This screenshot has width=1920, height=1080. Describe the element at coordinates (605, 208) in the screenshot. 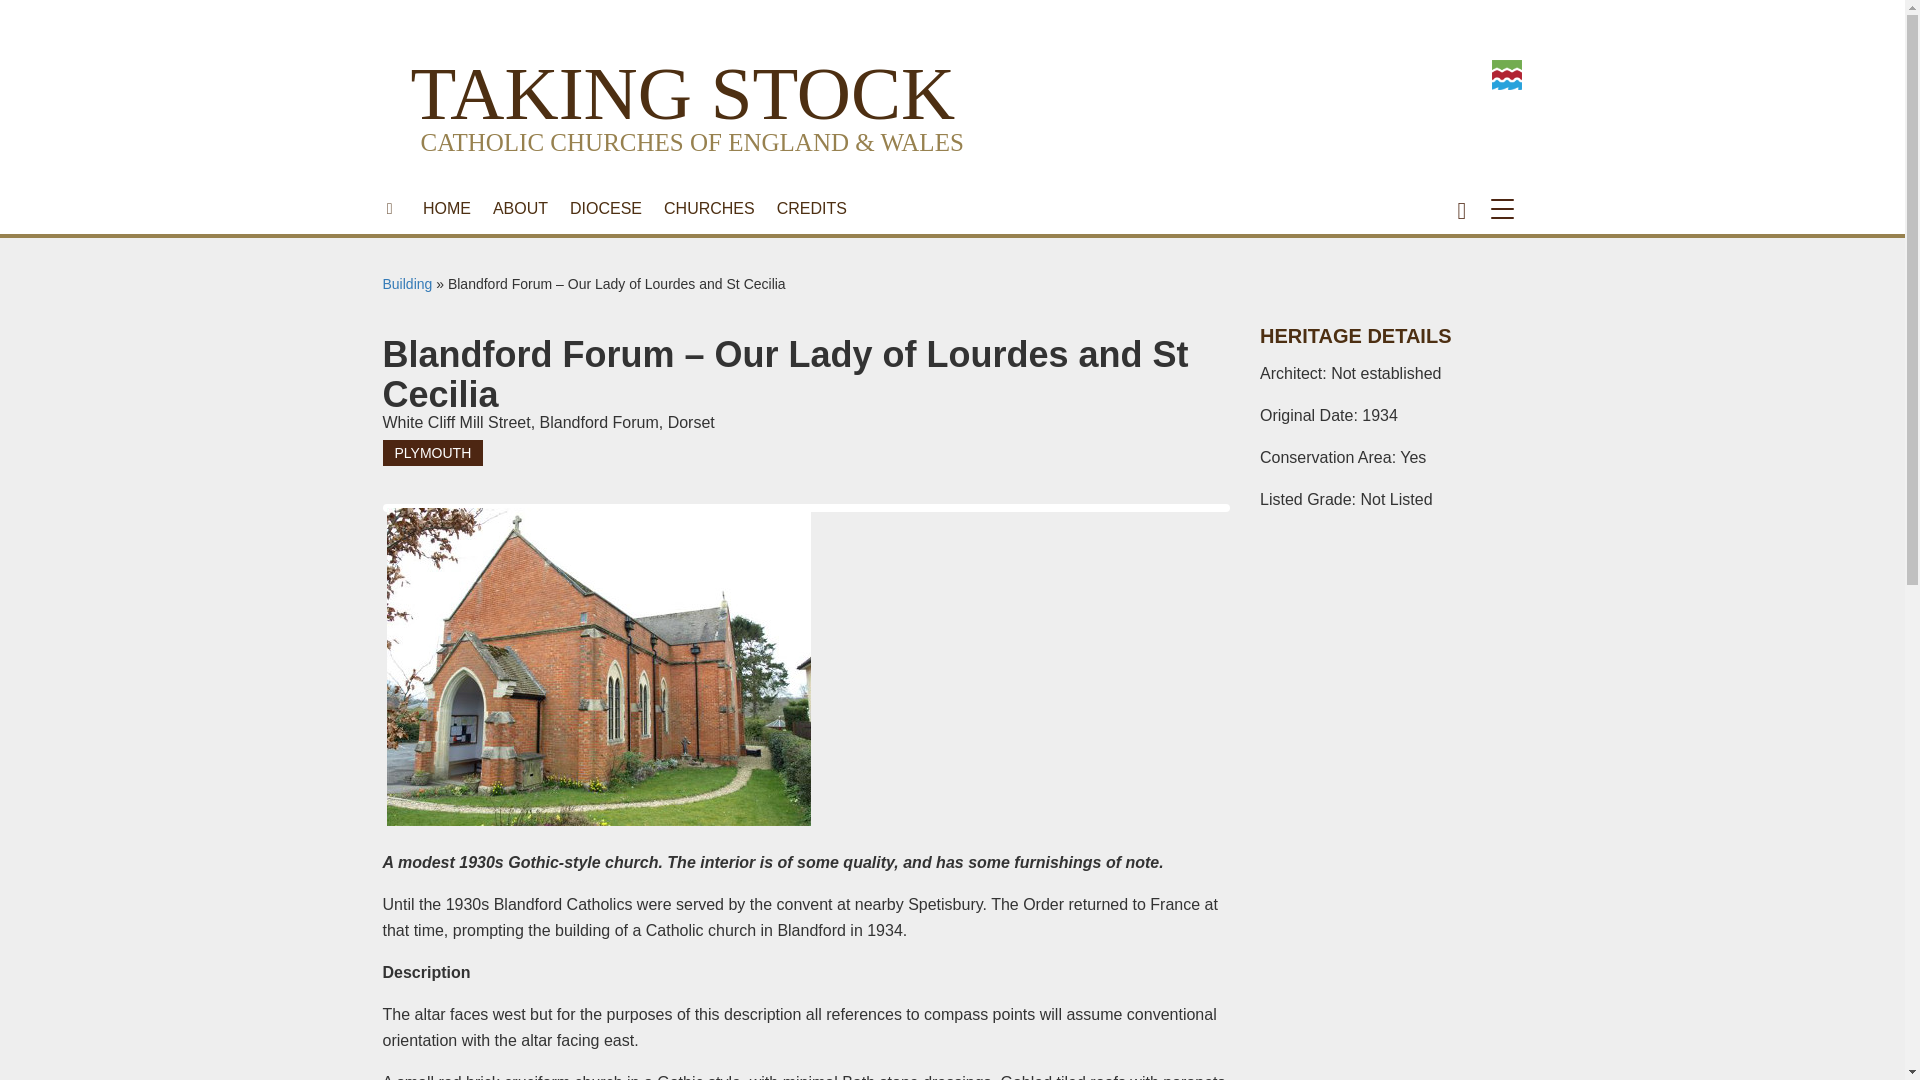

I see `DIOCESE` at that location.